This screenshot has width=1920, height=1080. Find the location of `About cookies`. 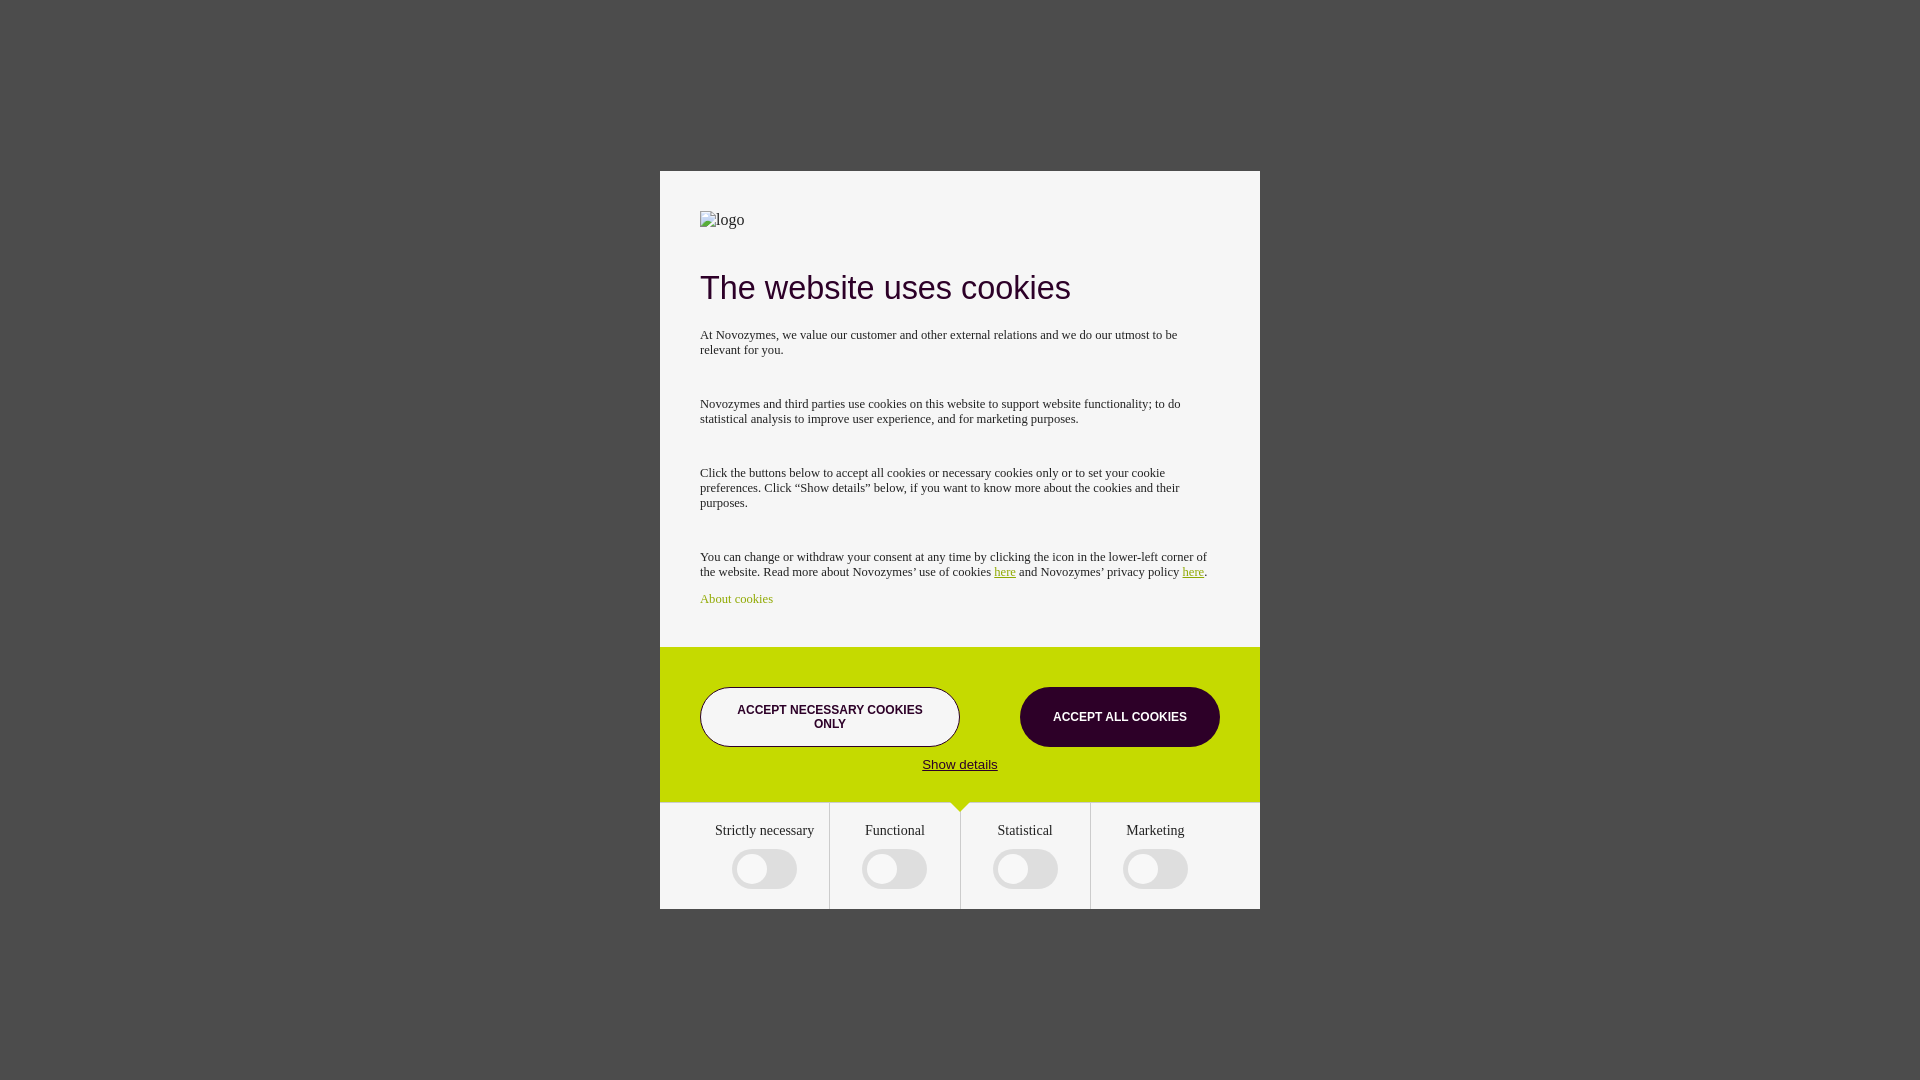

About cookies is located at coordinates (736, 598).